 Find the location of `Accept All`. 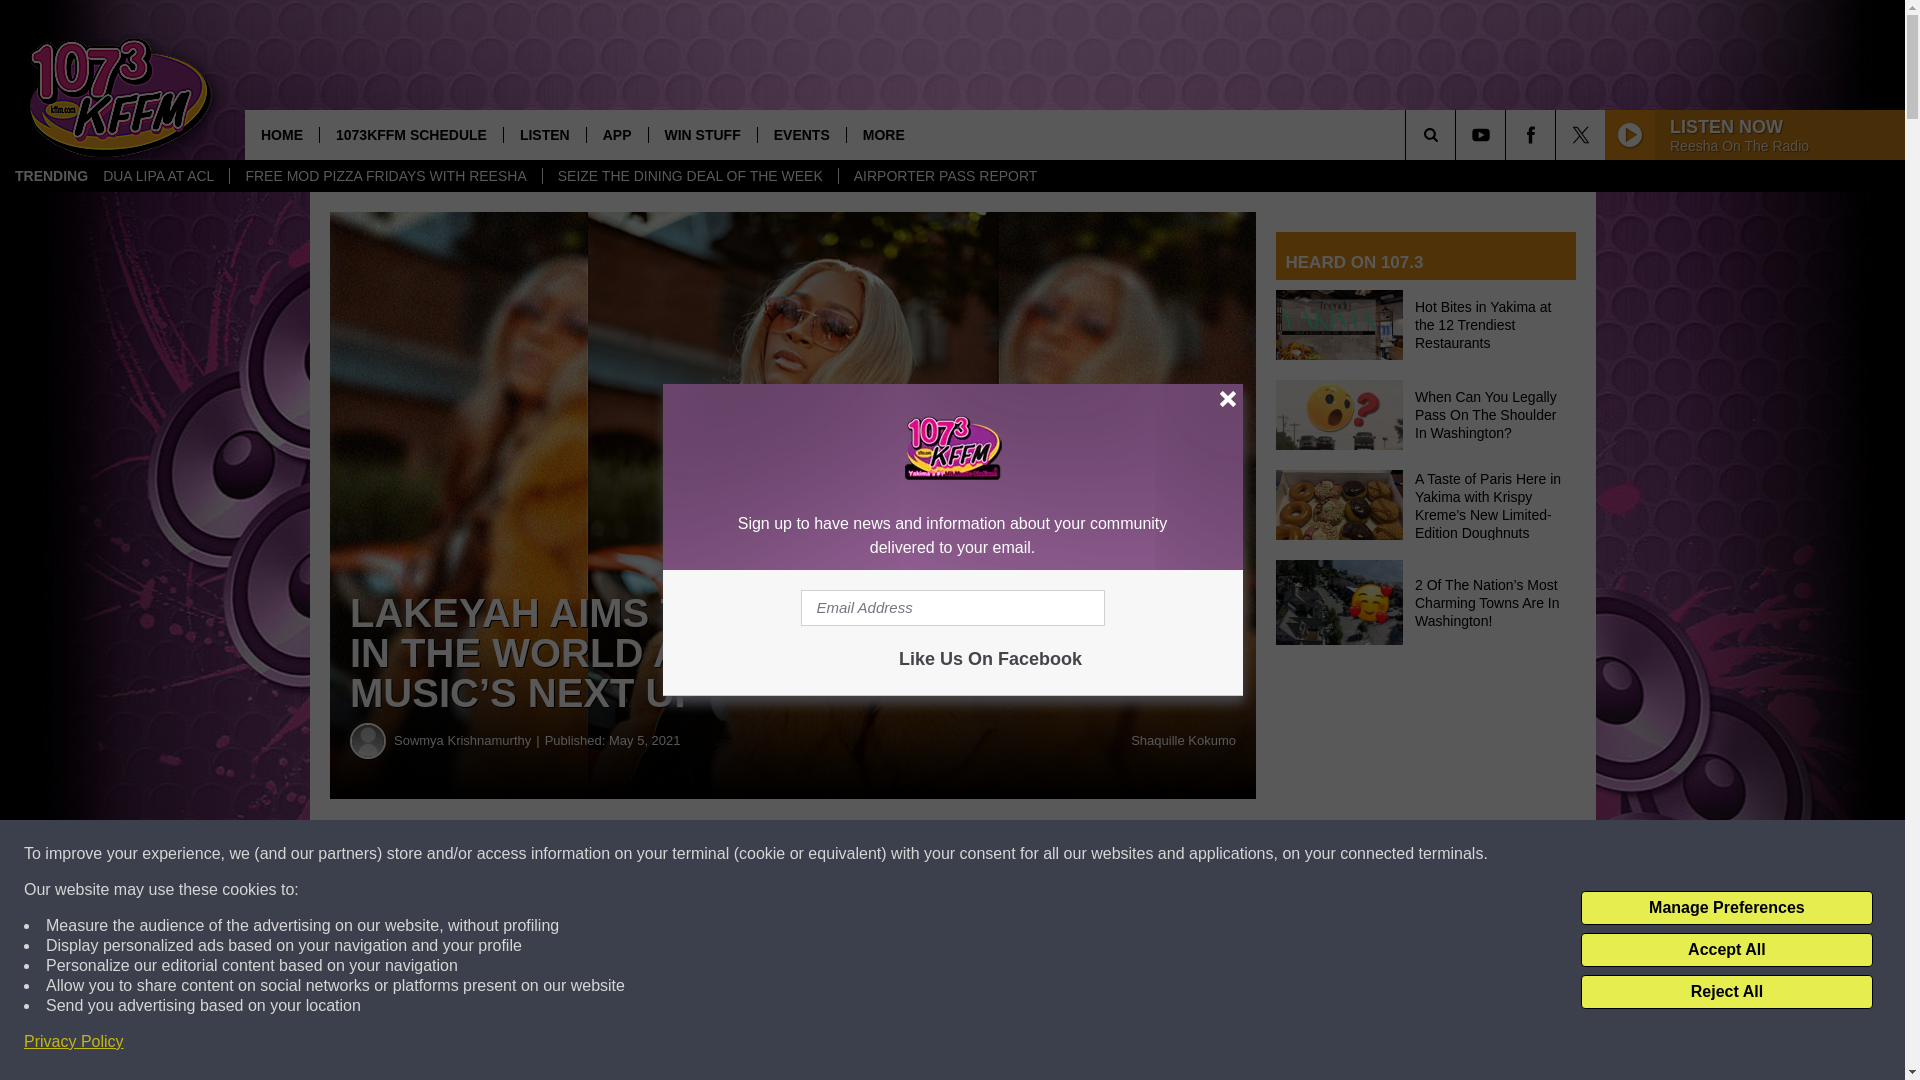

Accept All is located at coordinates (1726, 950).